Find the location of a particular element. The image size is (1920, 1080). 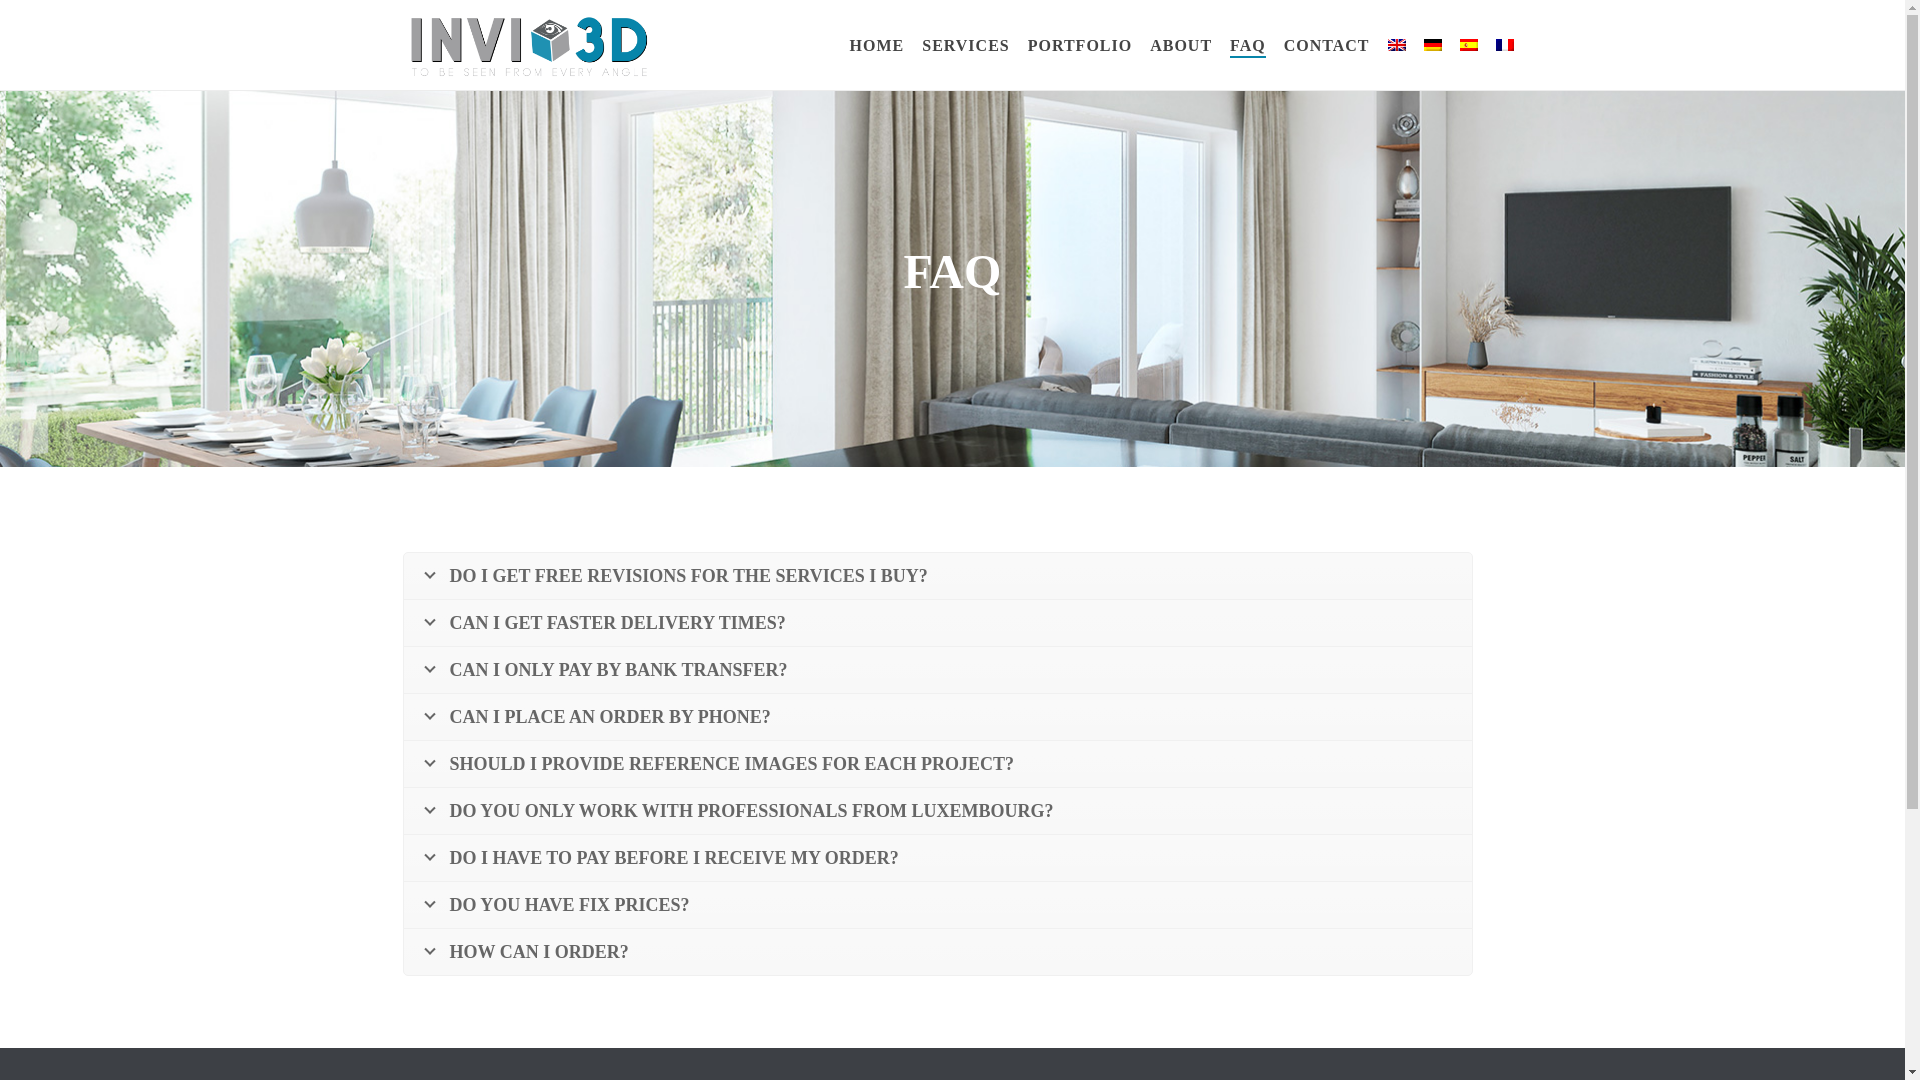

Architectural Digital Solutions is located at coordinates (526, 45).